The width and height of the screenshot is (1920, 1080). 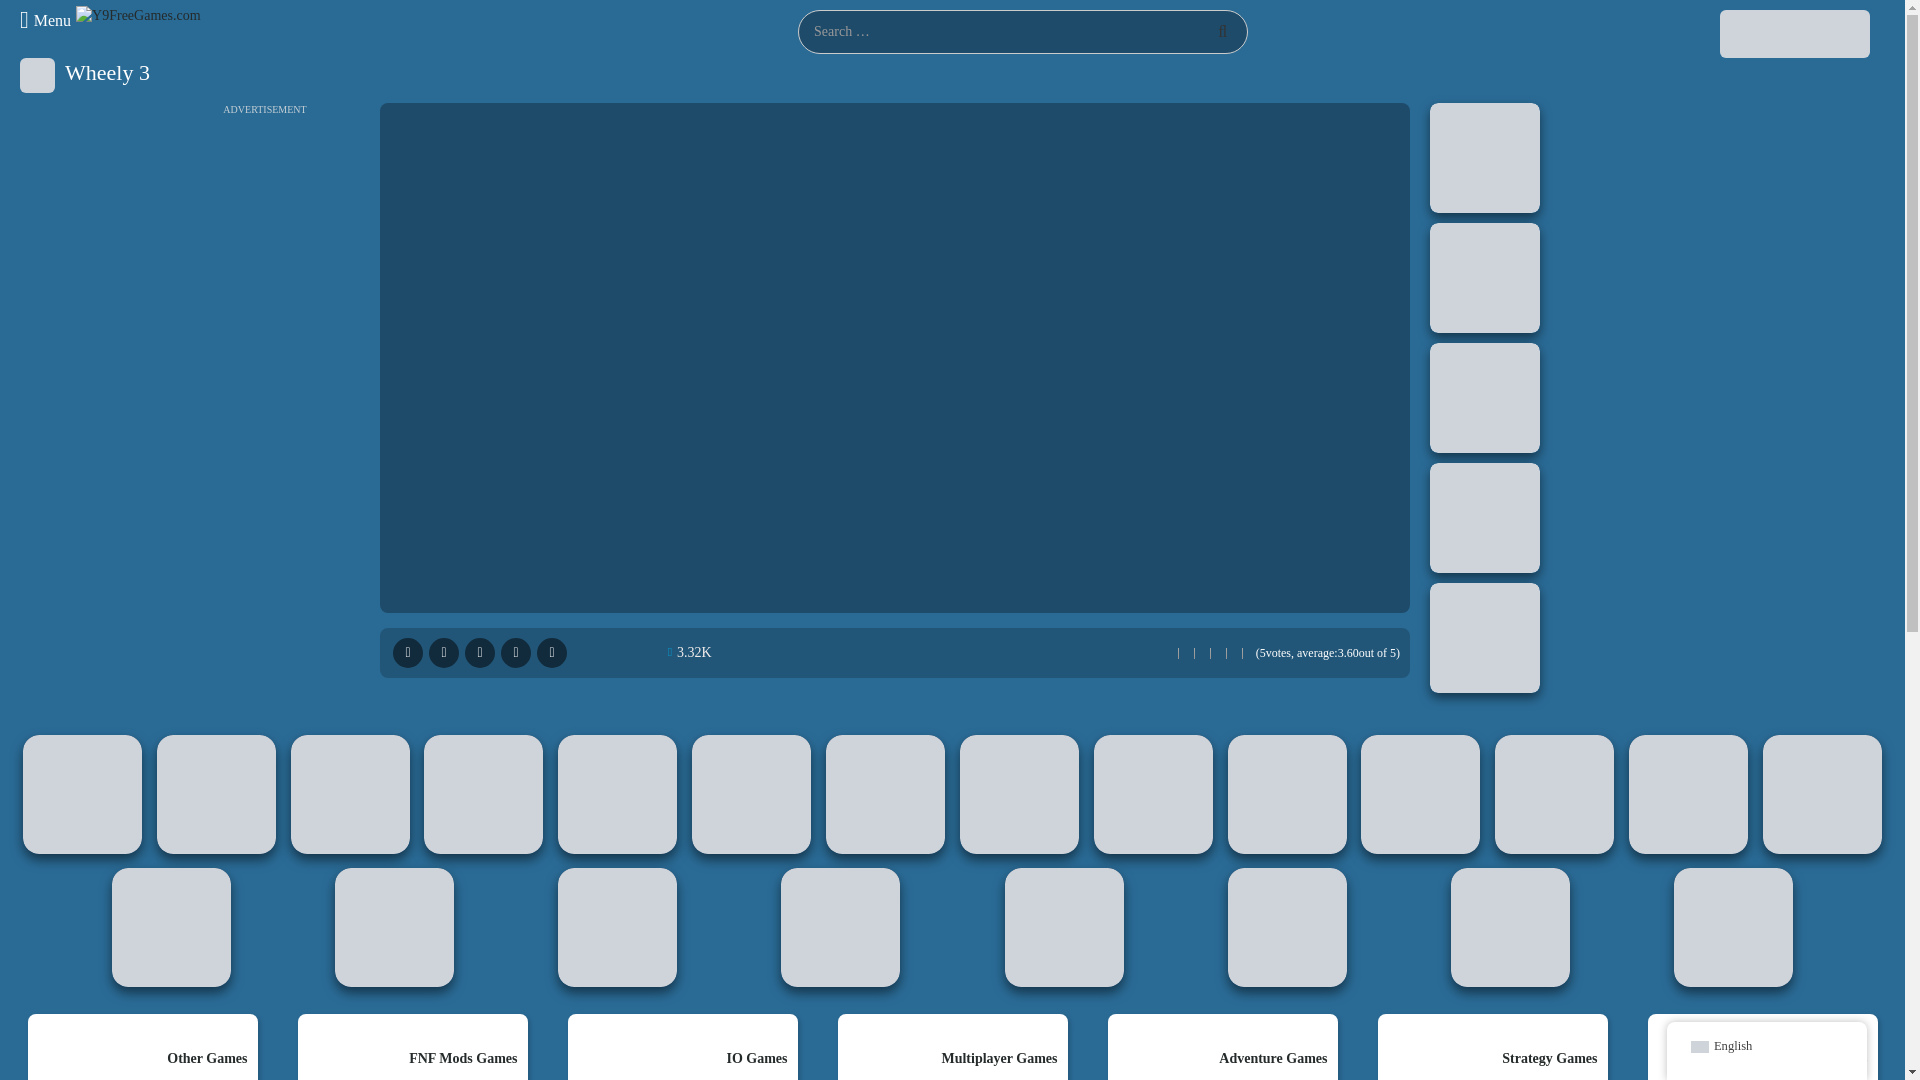 I want to click on Play in fullscreen, so click(x=408, y=653).